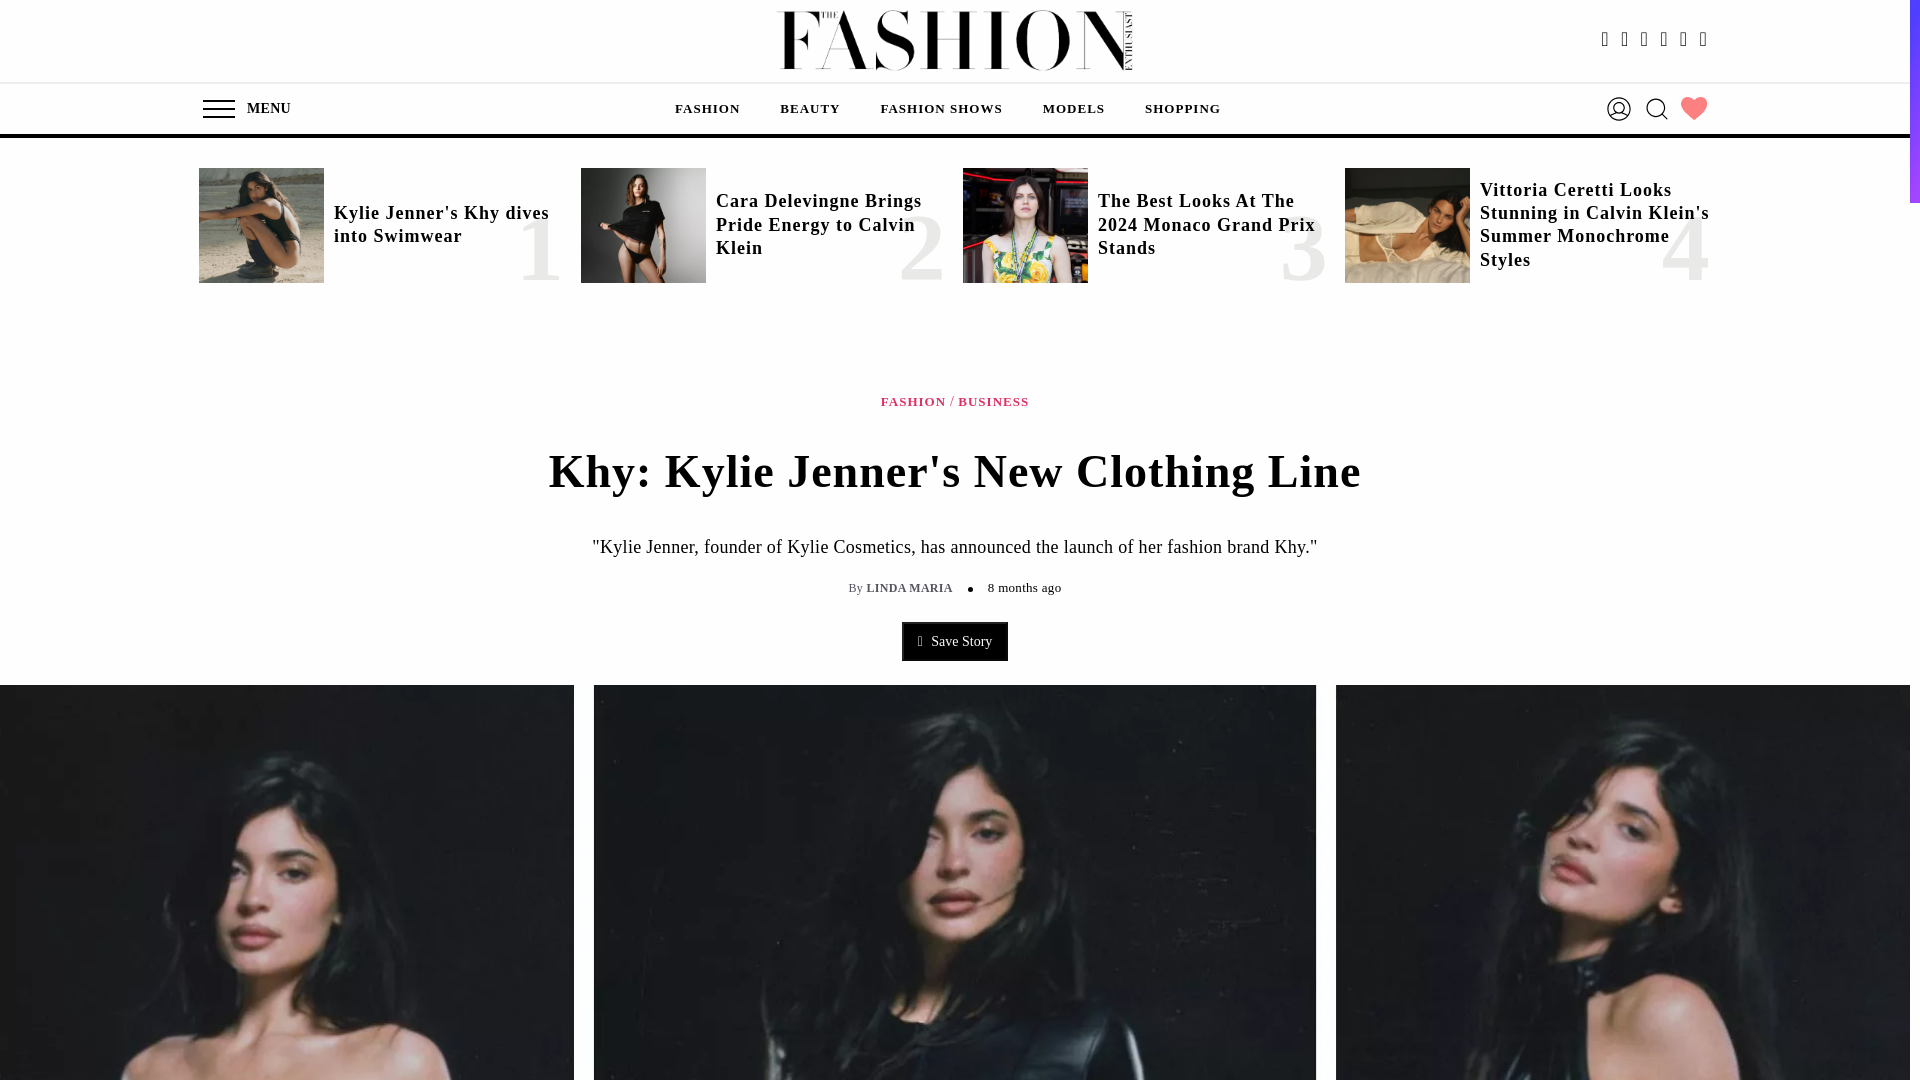 The width and height of the screenshot is (1920, 1080). I want to click on Pinterest, so click(1684, 40).